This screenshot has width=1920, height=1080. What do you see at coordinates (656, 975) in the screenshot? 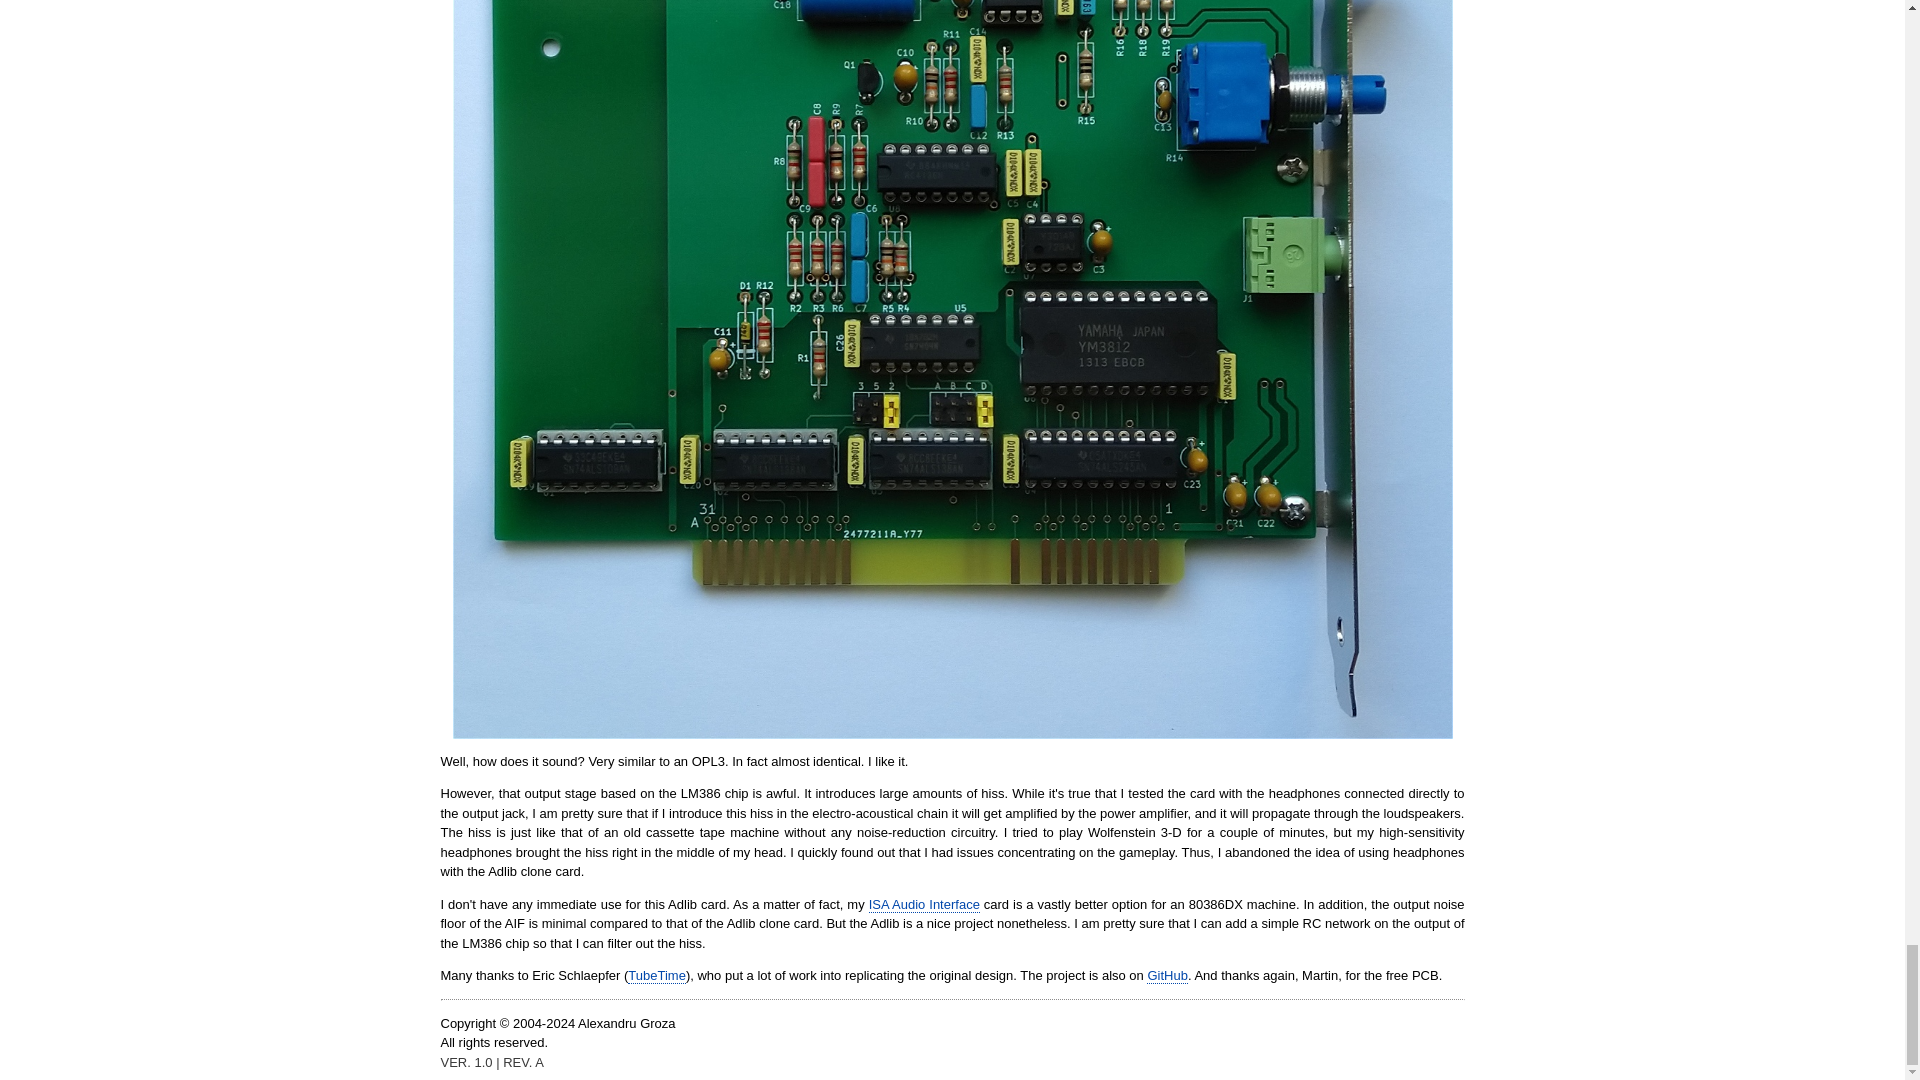
I see `TubeTime` at bounding box center [656, 975].